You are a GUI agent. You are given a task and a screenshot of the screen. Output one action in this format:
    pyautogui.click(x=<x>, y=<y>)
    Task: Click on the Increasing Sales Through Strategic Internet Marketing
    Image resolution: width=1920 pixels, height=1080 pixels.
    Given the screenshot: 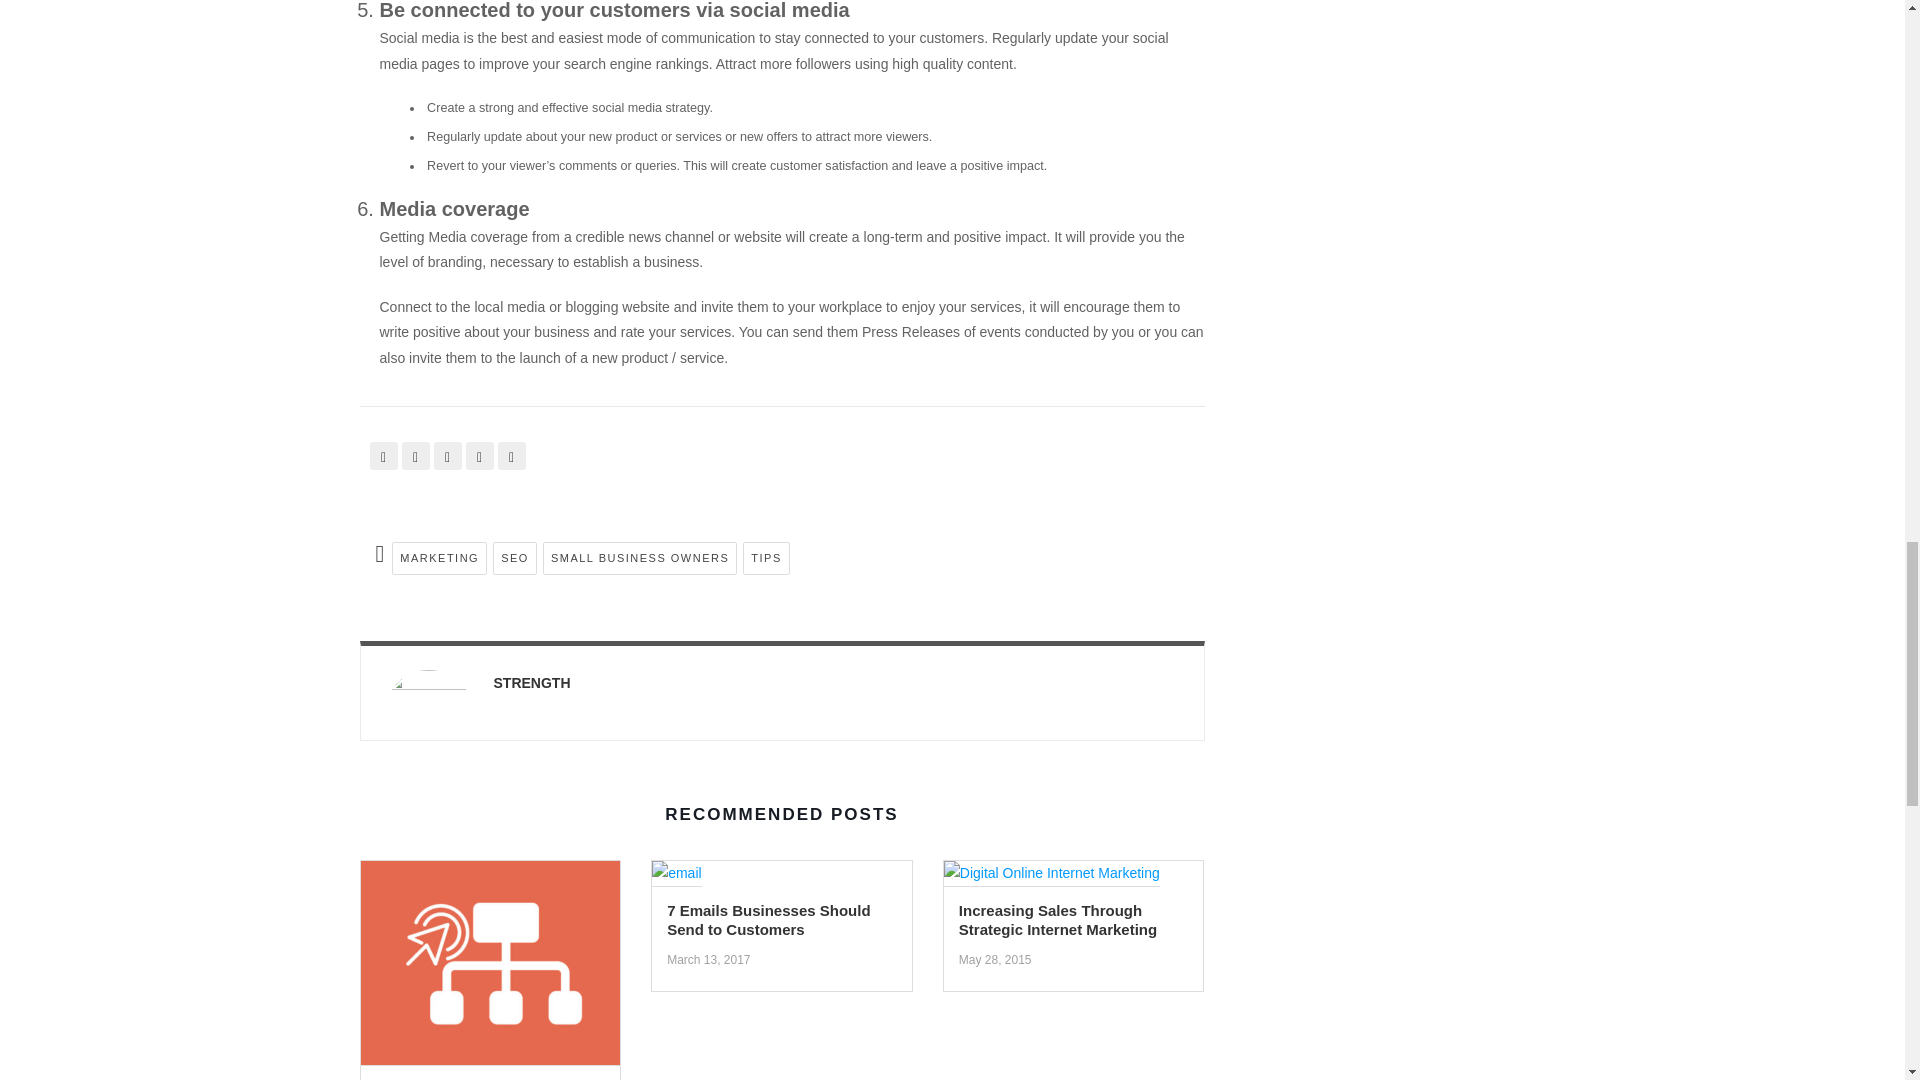 What is the action you would take?
    pyautogui.click(x=1052, y=879)
    